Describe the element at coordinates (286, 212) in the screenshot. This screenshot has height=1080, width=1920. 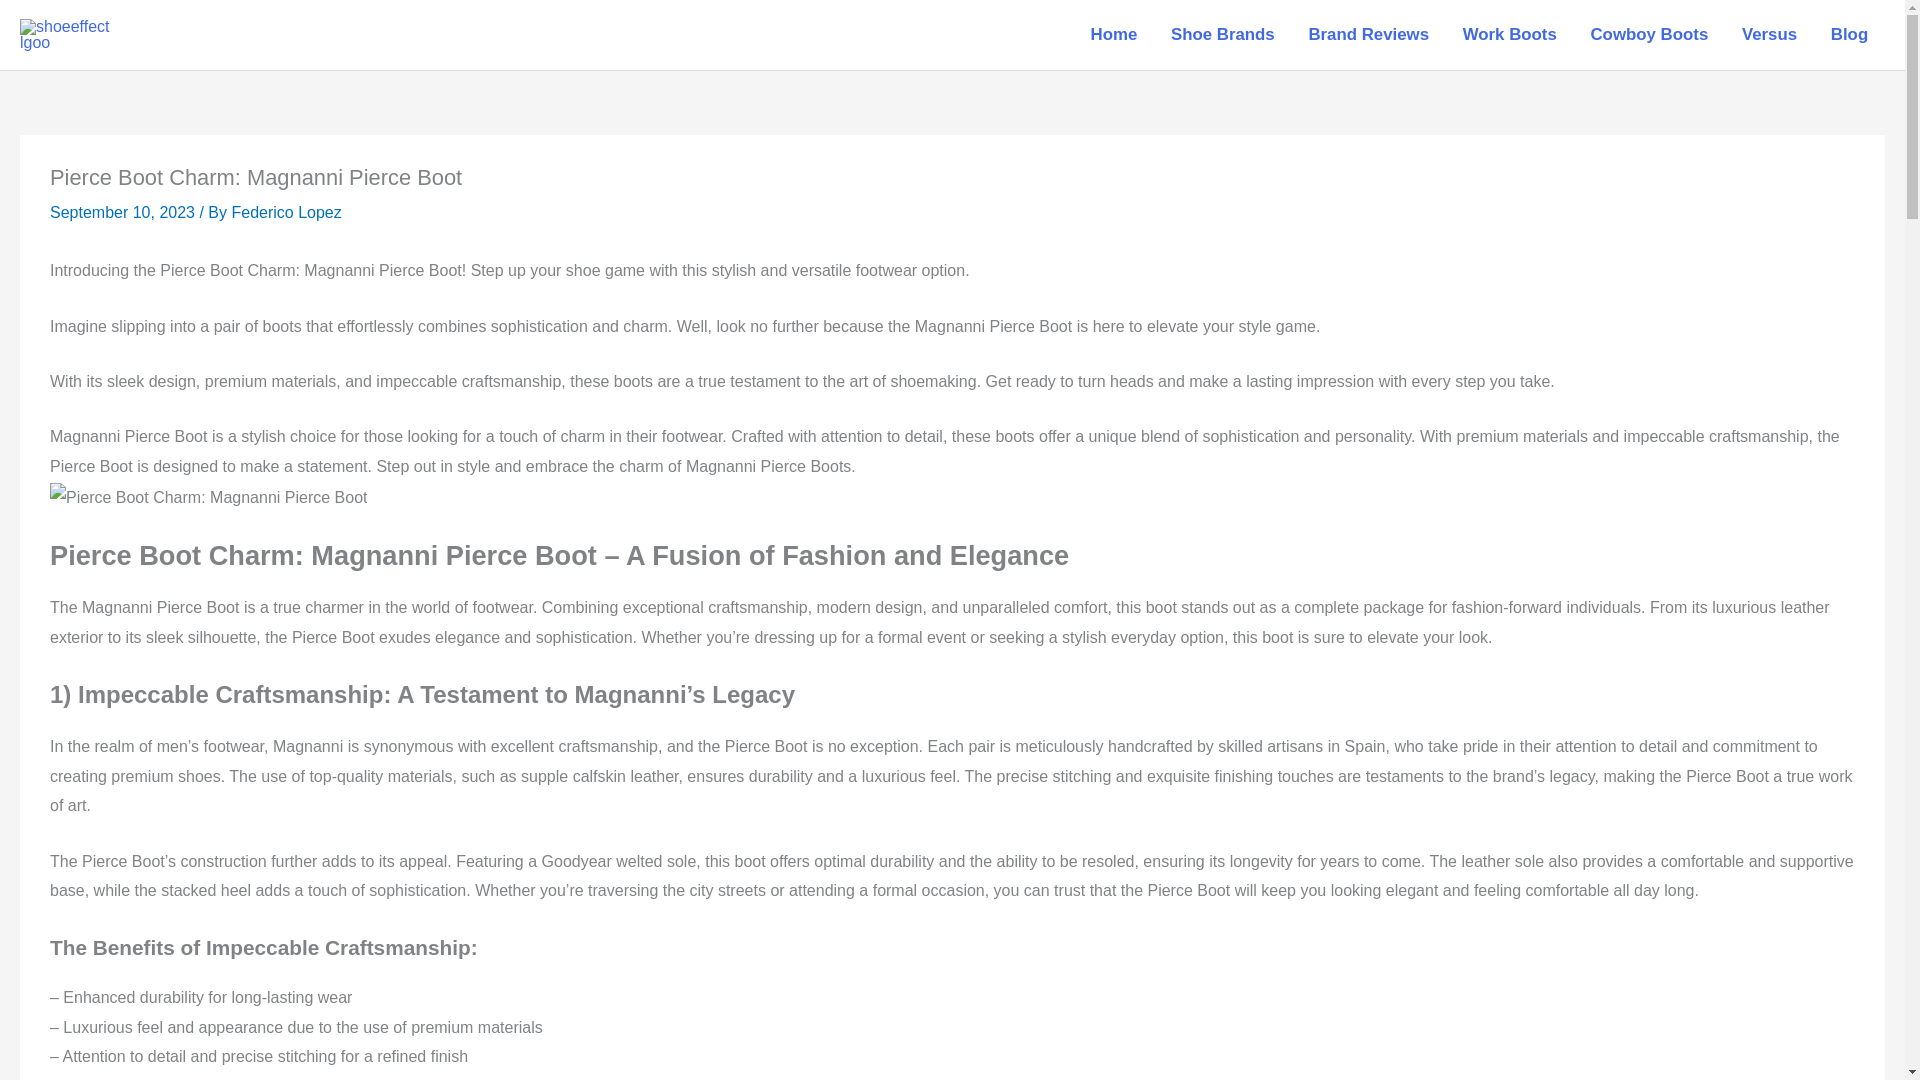
I see `Federico Lopez` at that location.